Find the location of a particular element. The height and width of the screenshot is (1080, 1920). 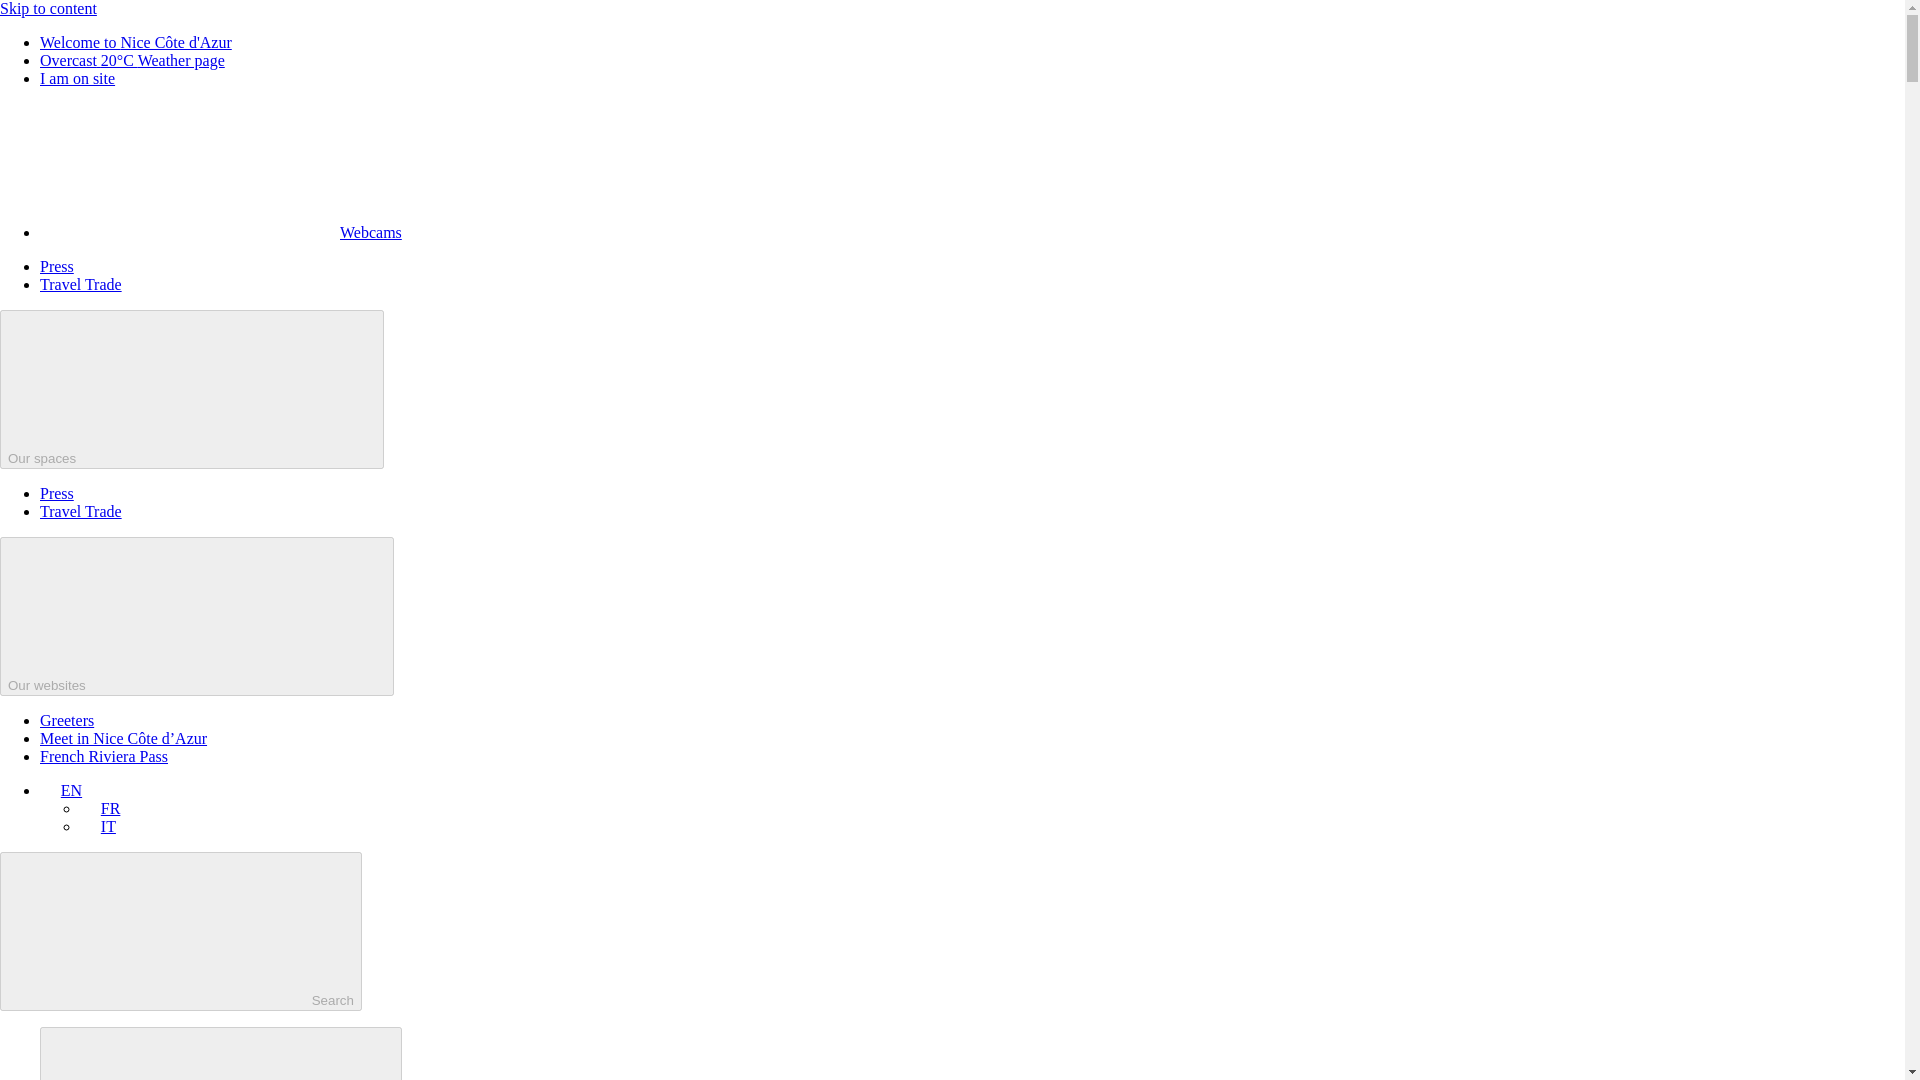

FR is located at coordinates (100, 808).